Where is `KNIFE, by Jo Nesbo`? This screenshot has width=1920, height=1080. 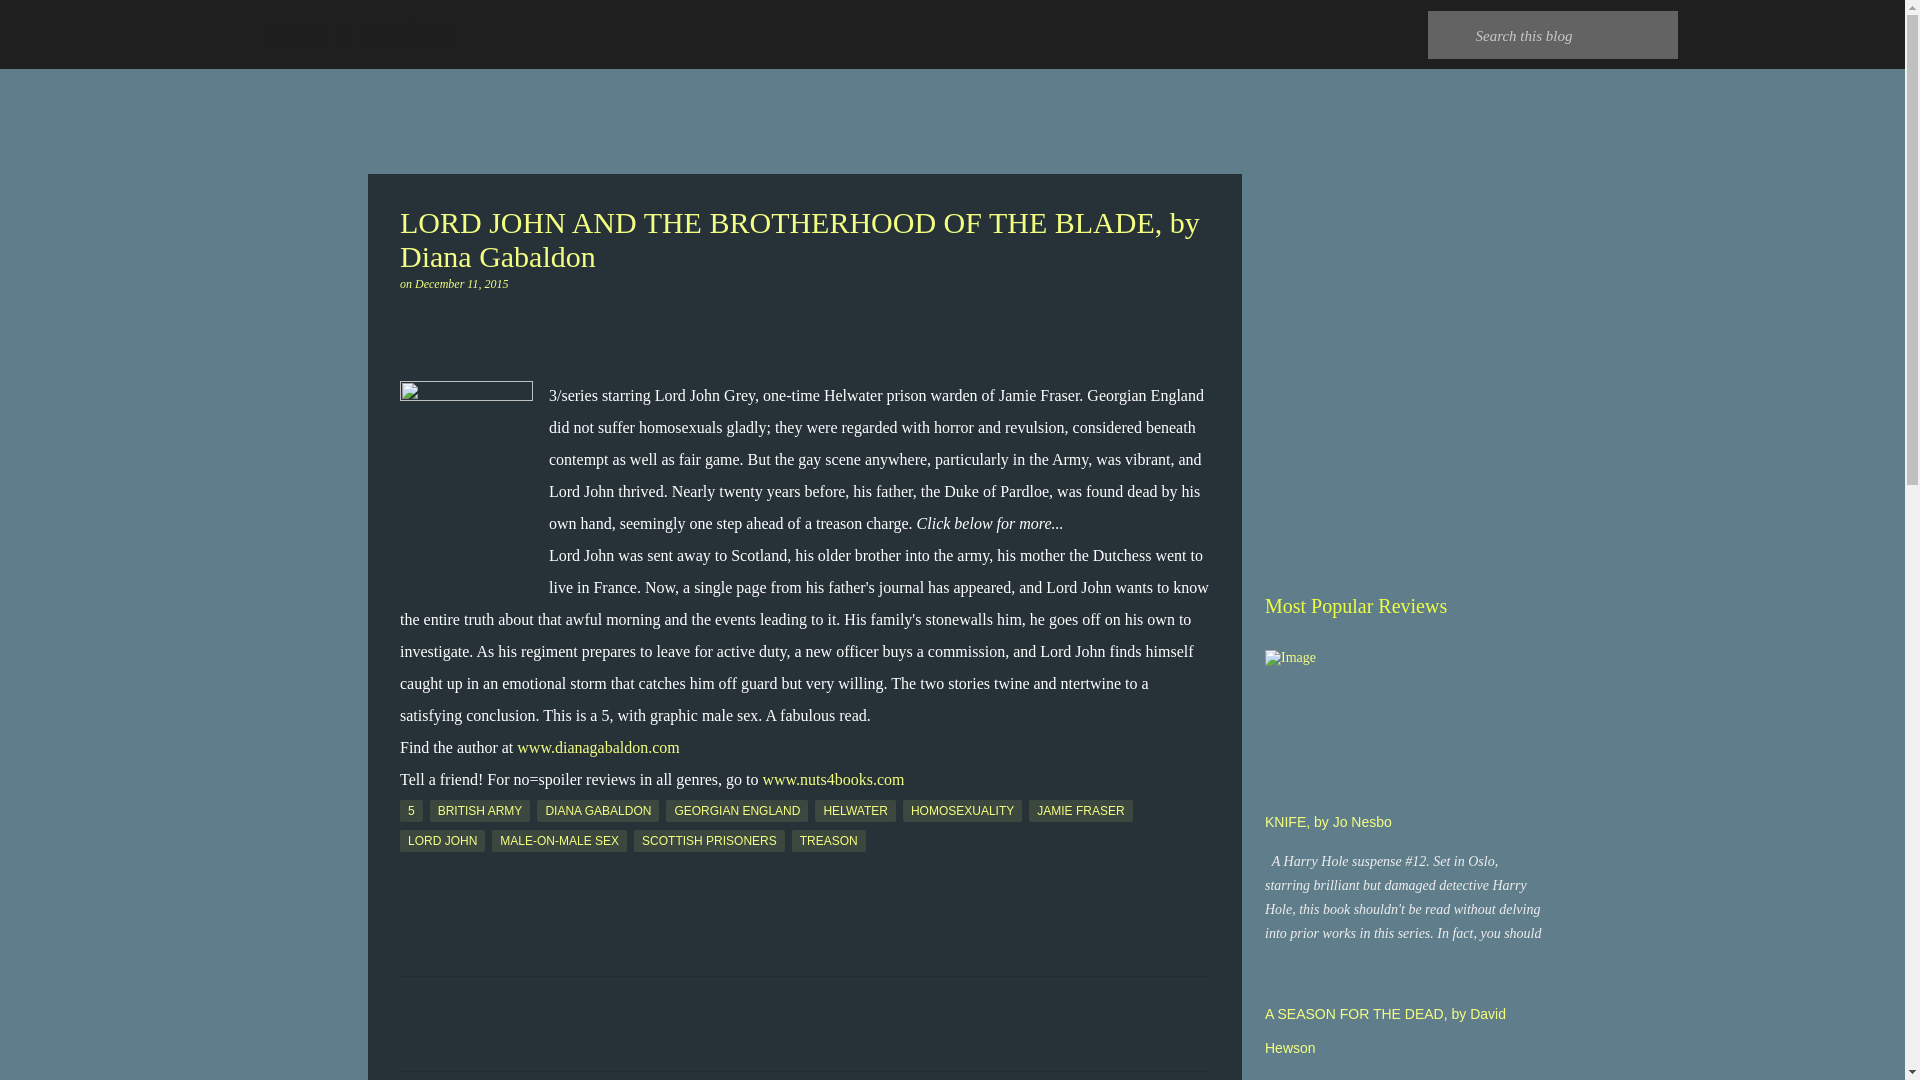 KNIFE, by Jo Nesbo is located at coordinates (1328, 822).